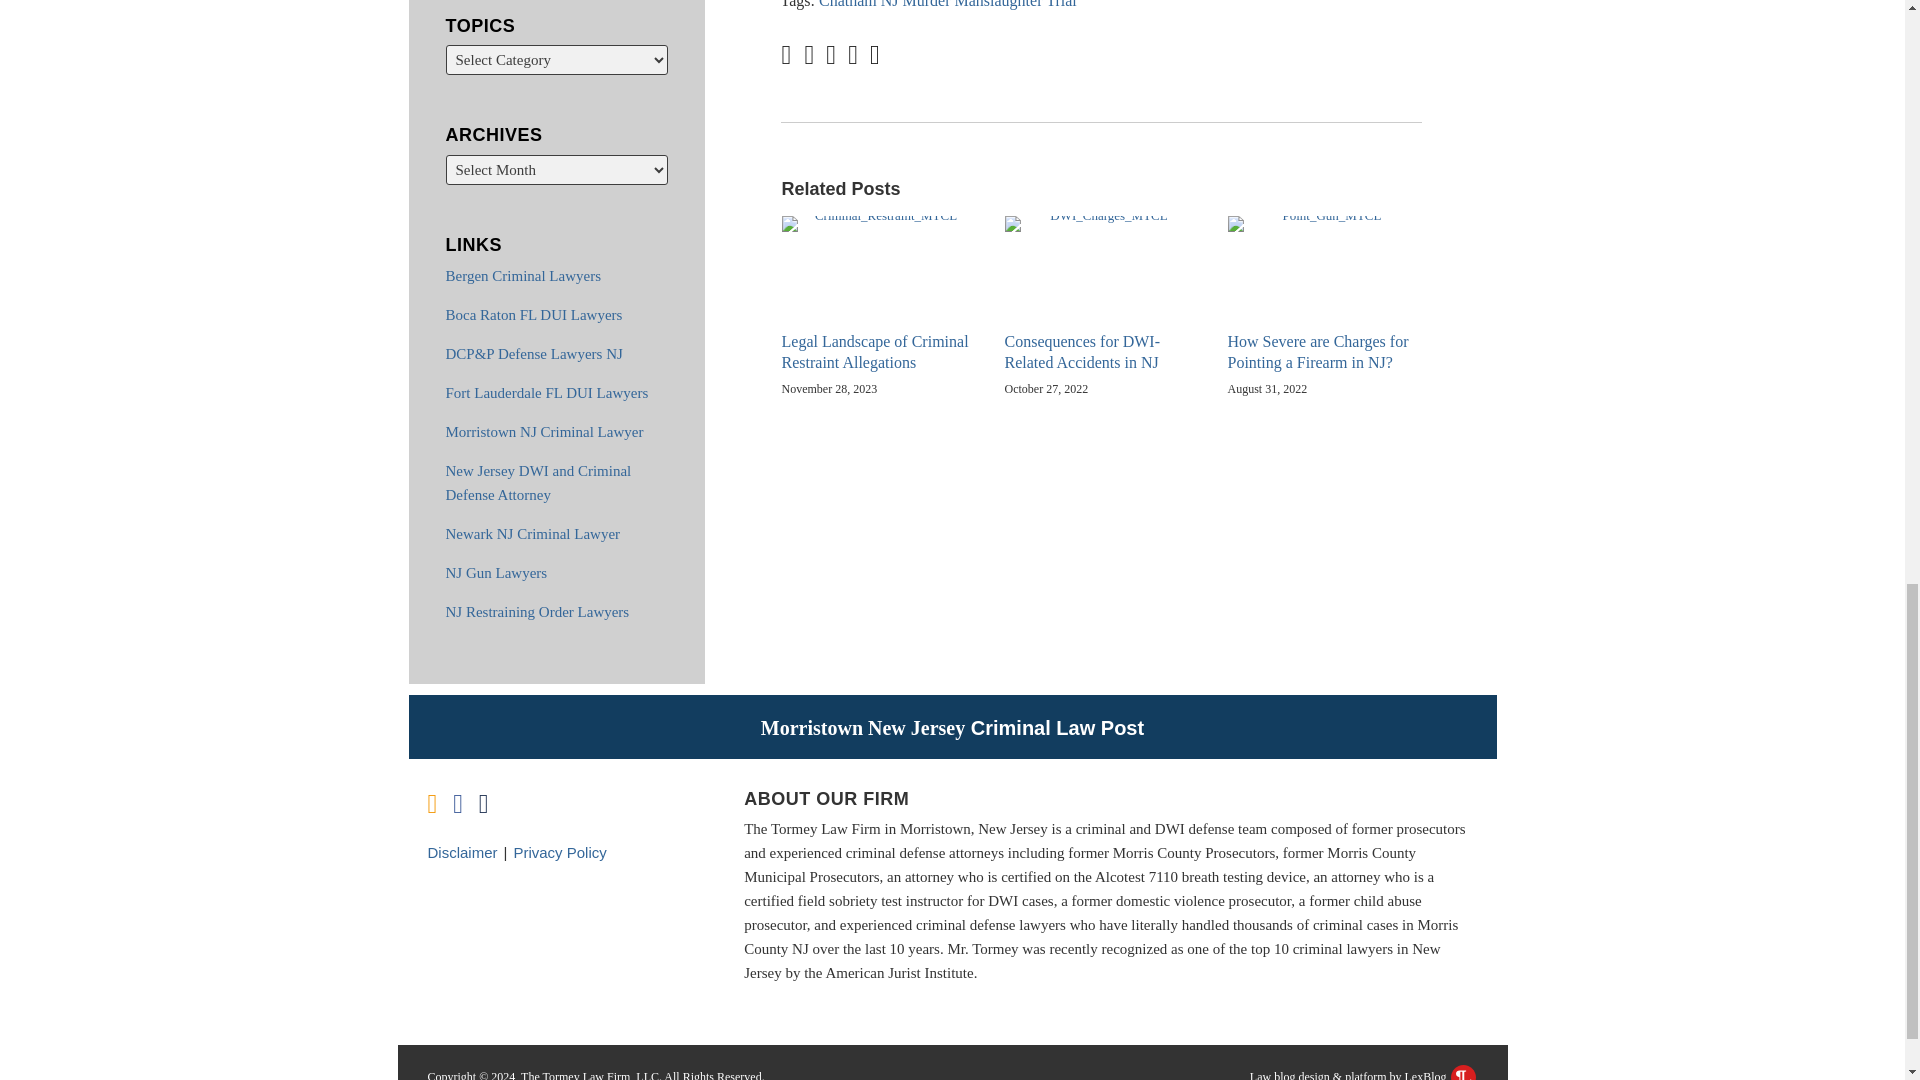 The image size is (1920, 1080). I want to click on Boca Raton FL DUI Lawyers, so click(534, 314).